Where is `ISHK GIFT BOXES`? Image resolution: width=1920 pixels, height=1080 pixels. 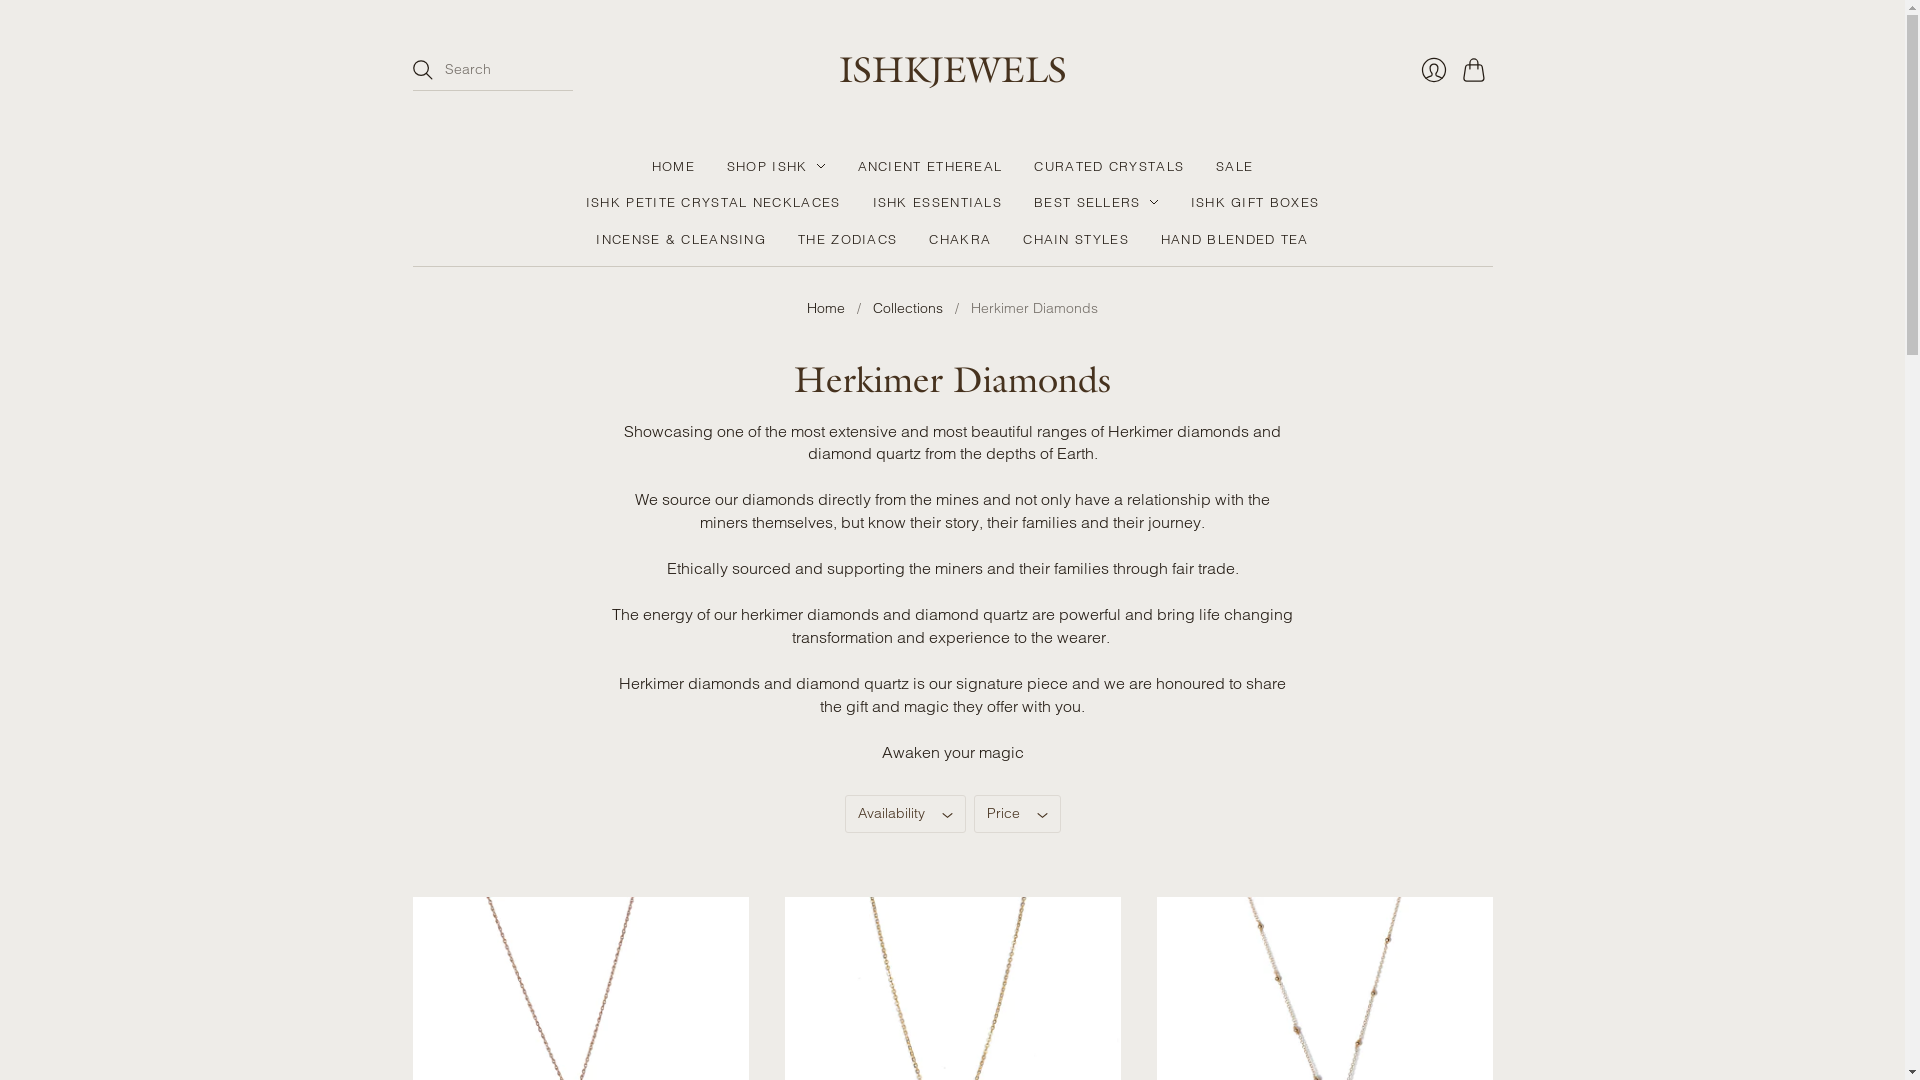
ISHK GIFT BOXES is located at coordinates (1256, 202).